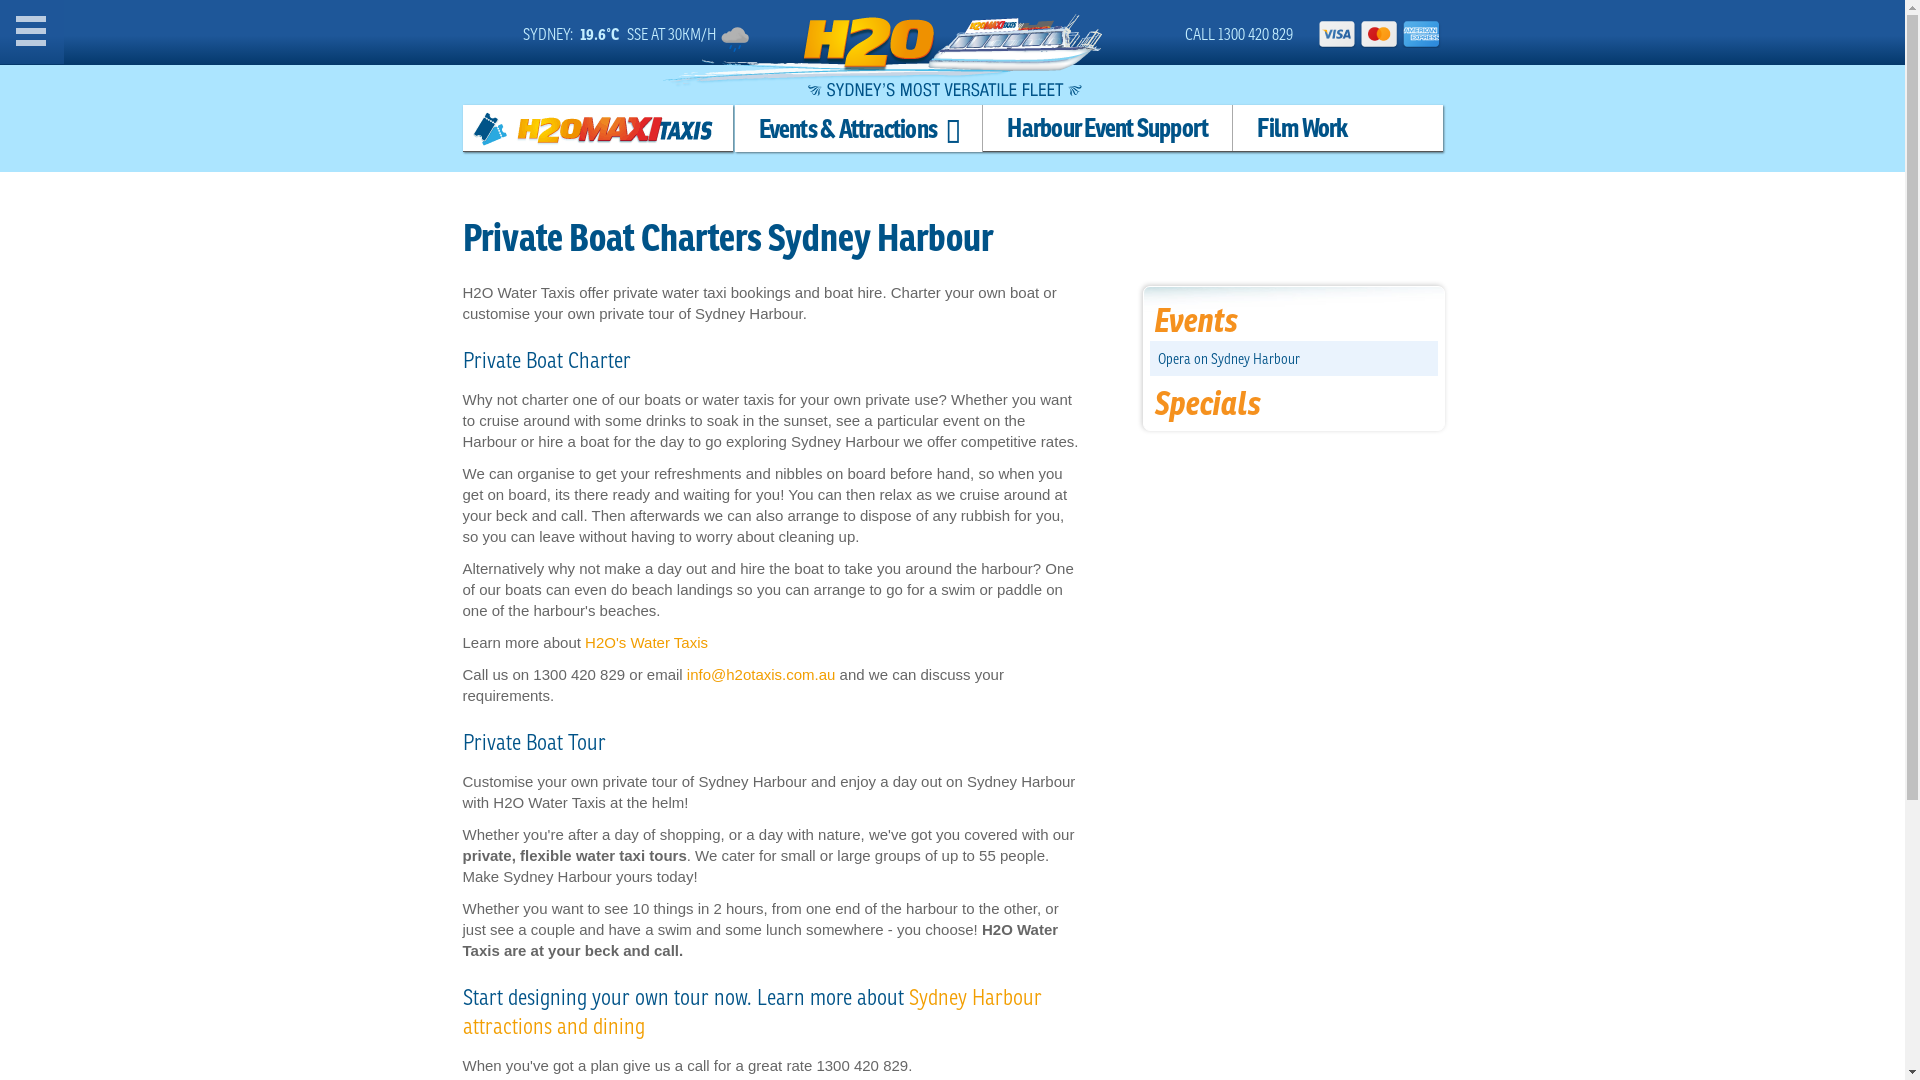  I want to click on New Years Eve, so click(105, 568).